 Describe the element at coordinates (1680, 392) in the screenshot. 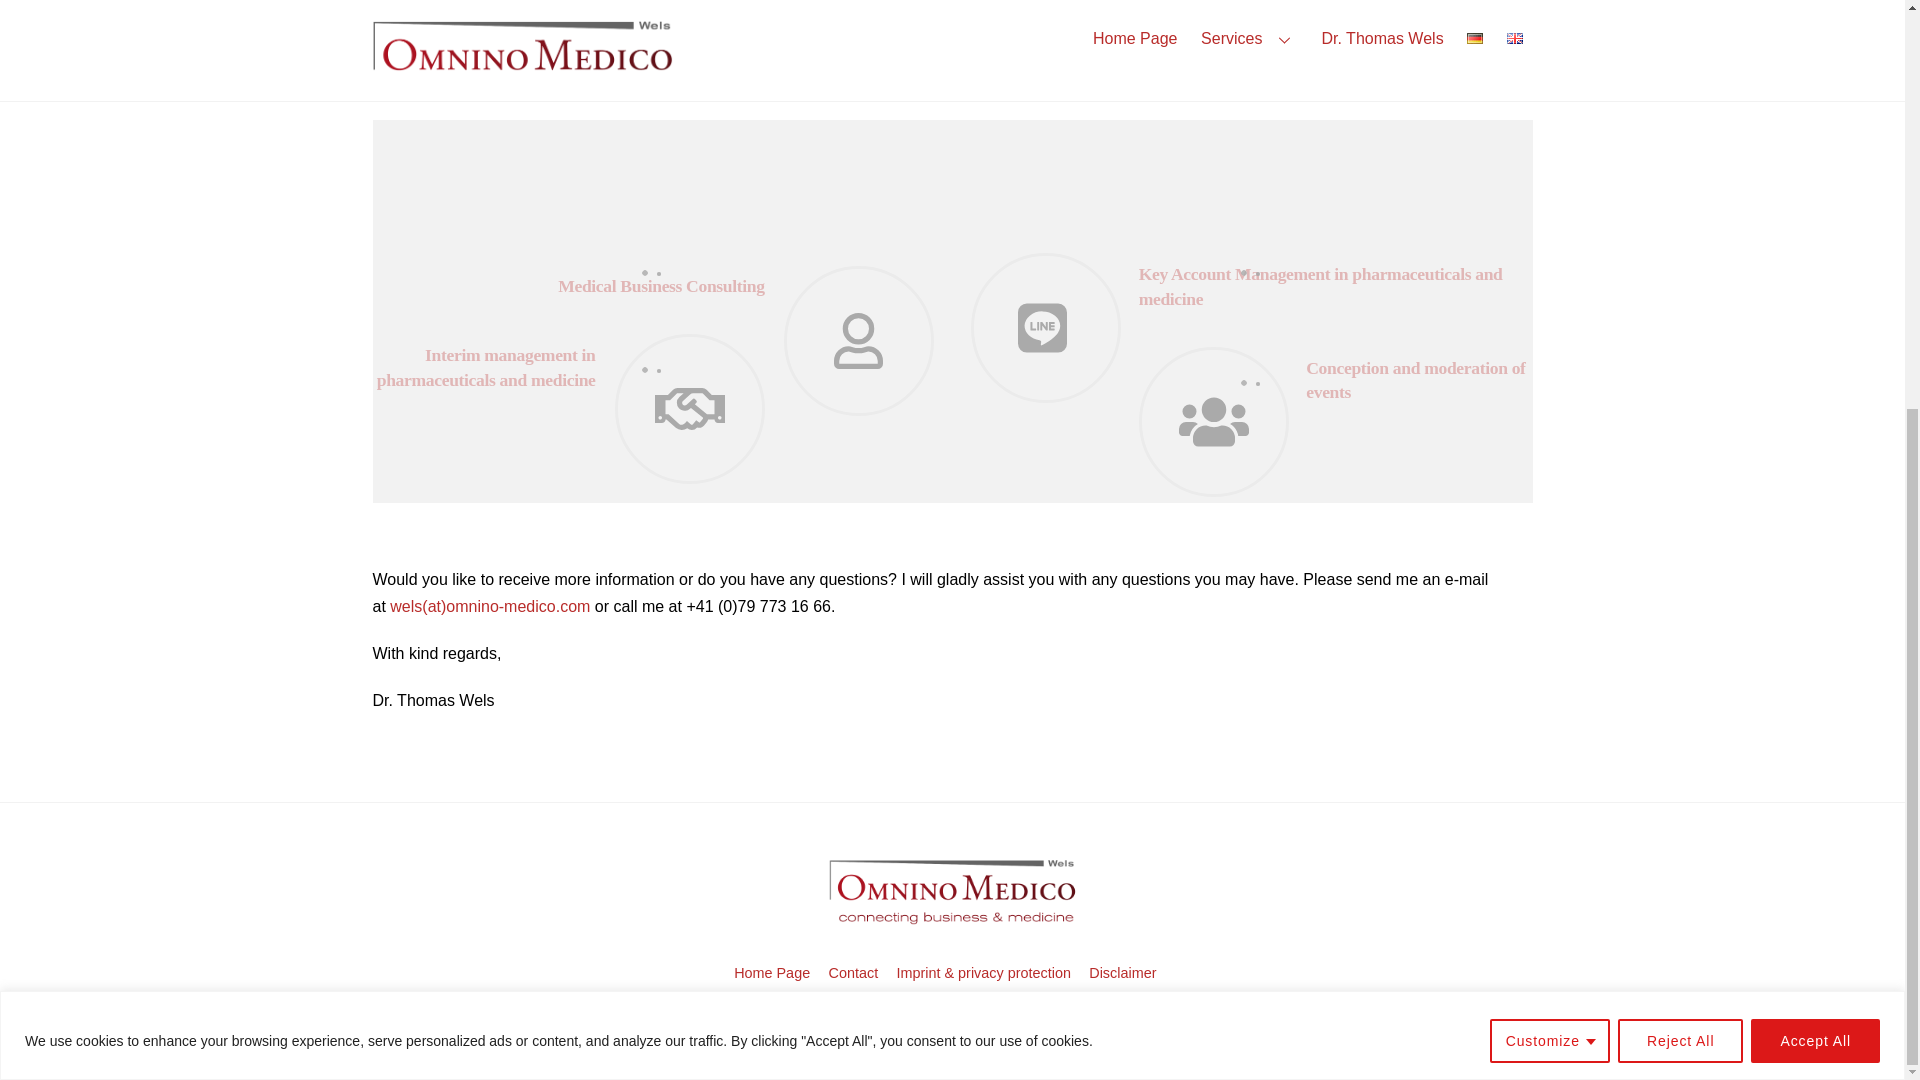

I see `Reject All` at that location.